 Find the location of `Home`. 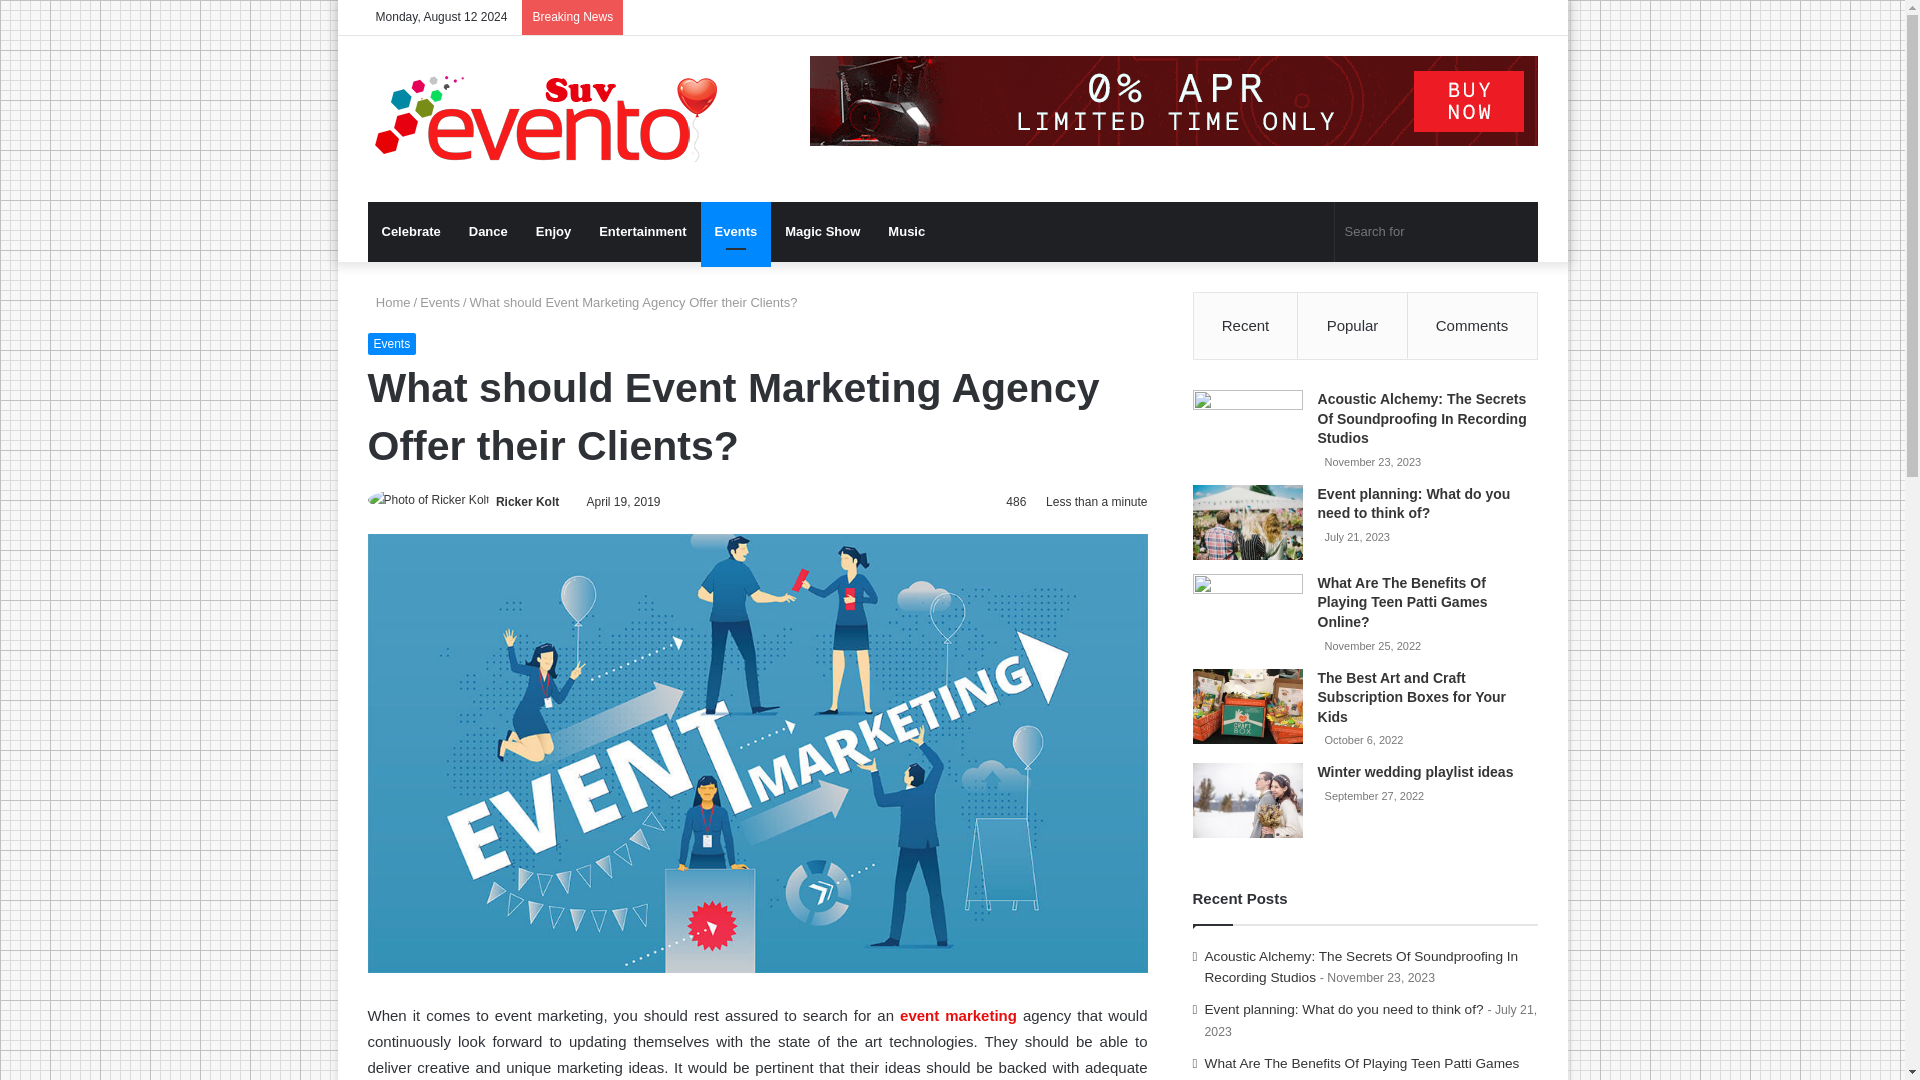

Home is located at coordinates (389, 302).